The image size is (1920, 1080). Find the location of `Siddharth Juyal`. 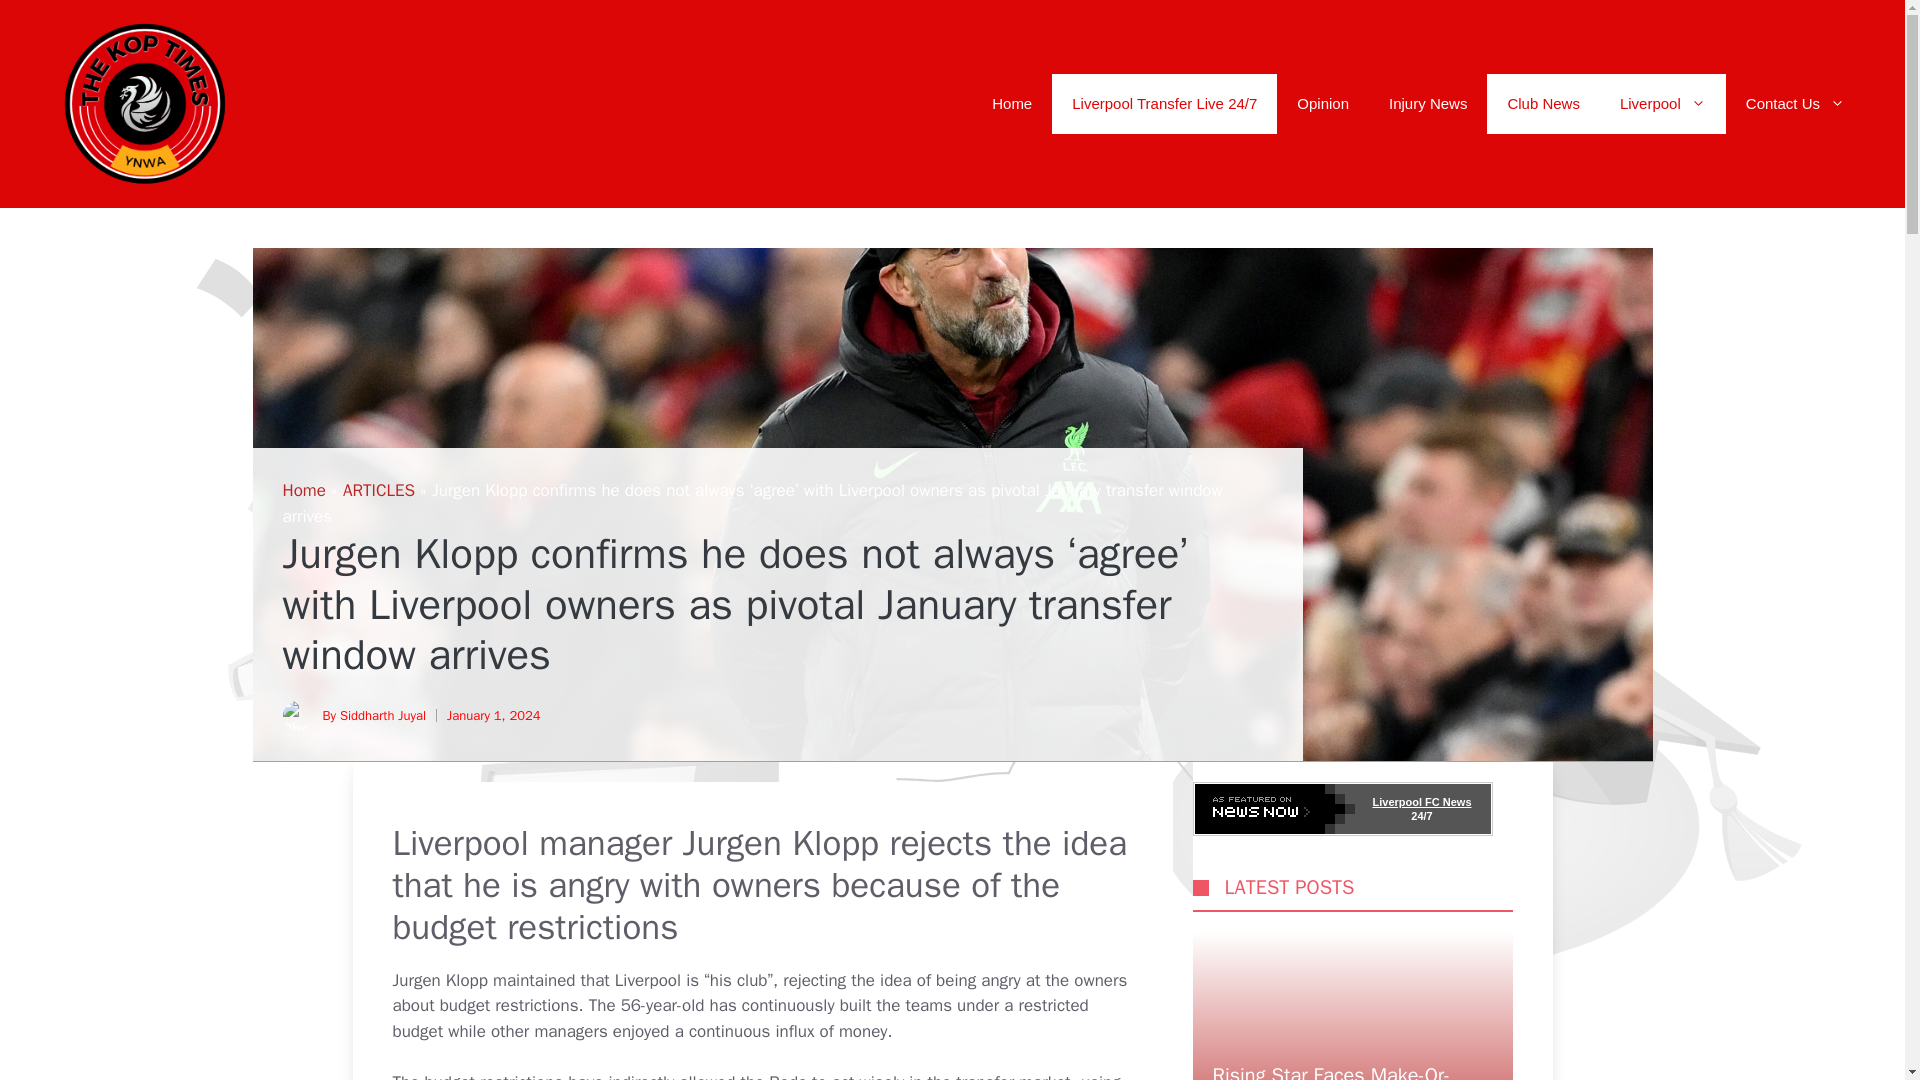

Siddharth Juyal is located at coordinates (382, 715).